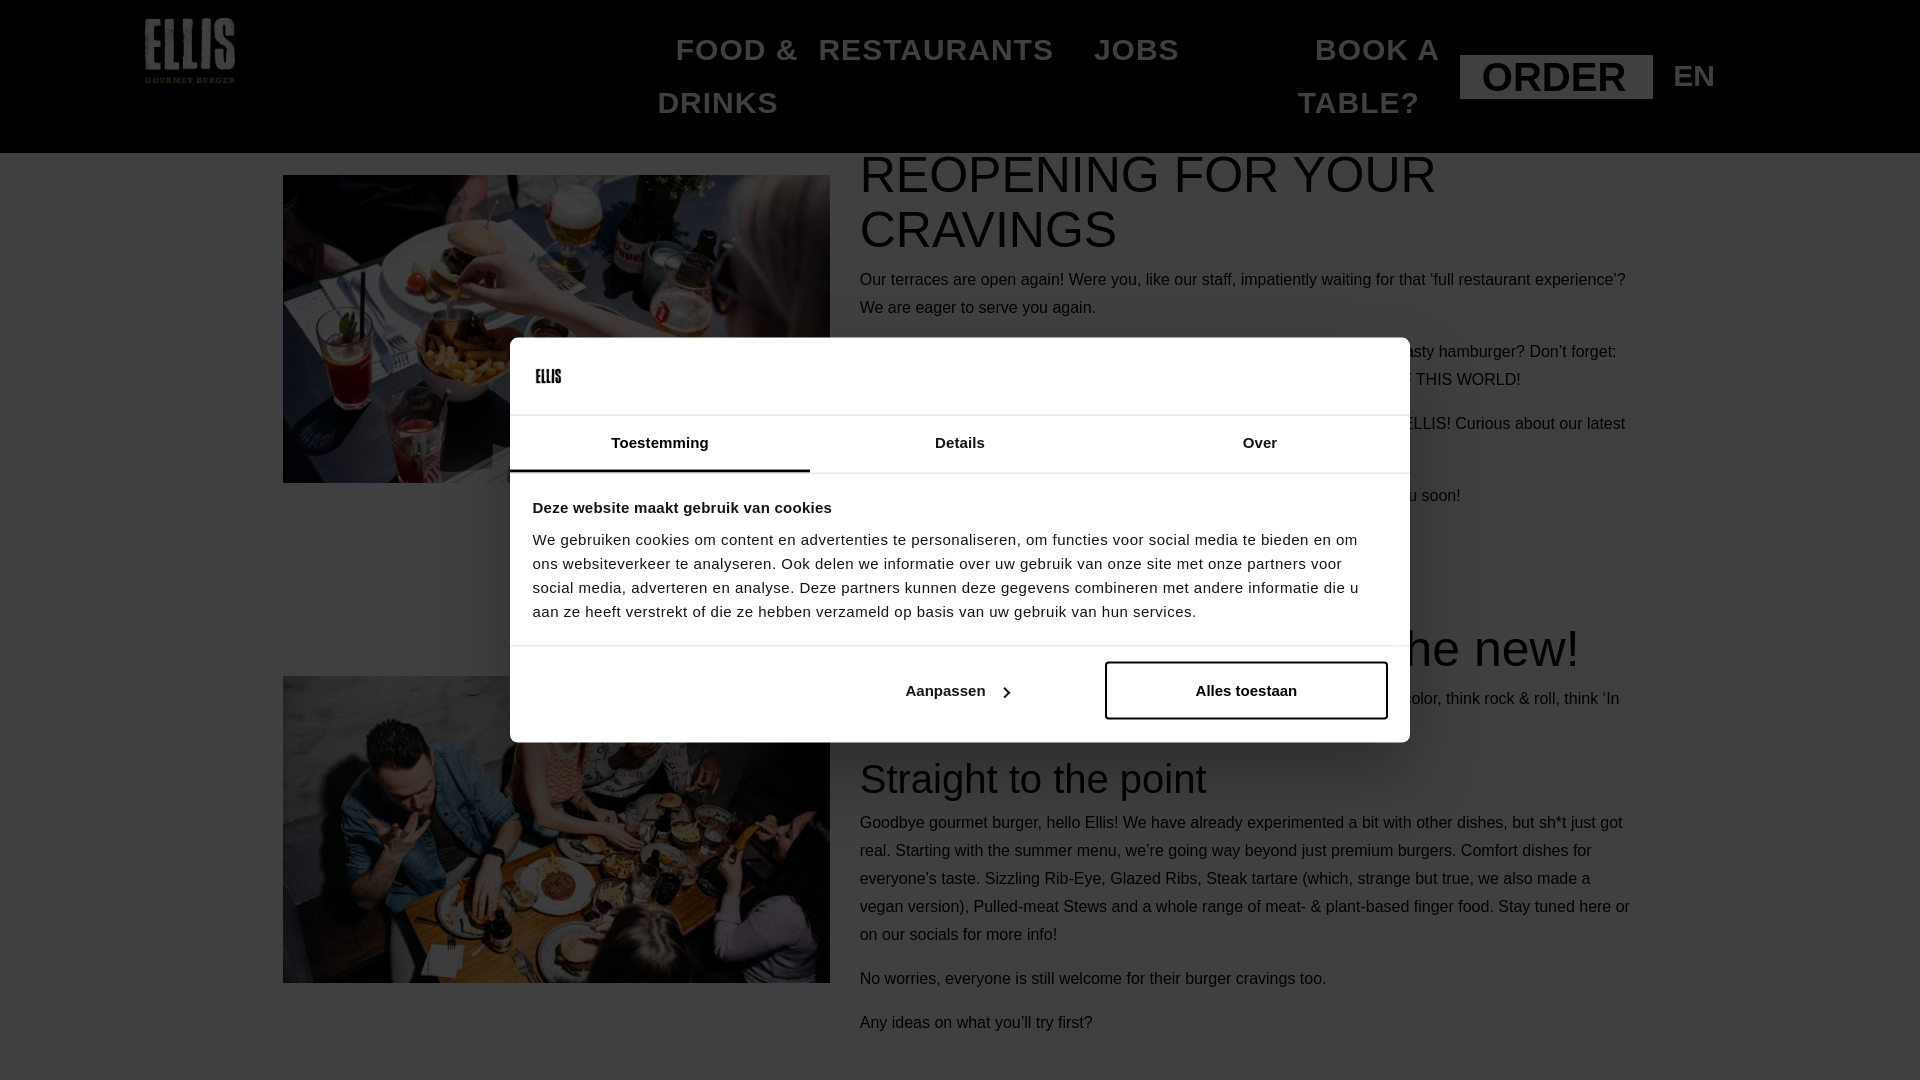 This screenshot has height=1080, width=1920. I want to click on Come as you are, so click(556, 829).